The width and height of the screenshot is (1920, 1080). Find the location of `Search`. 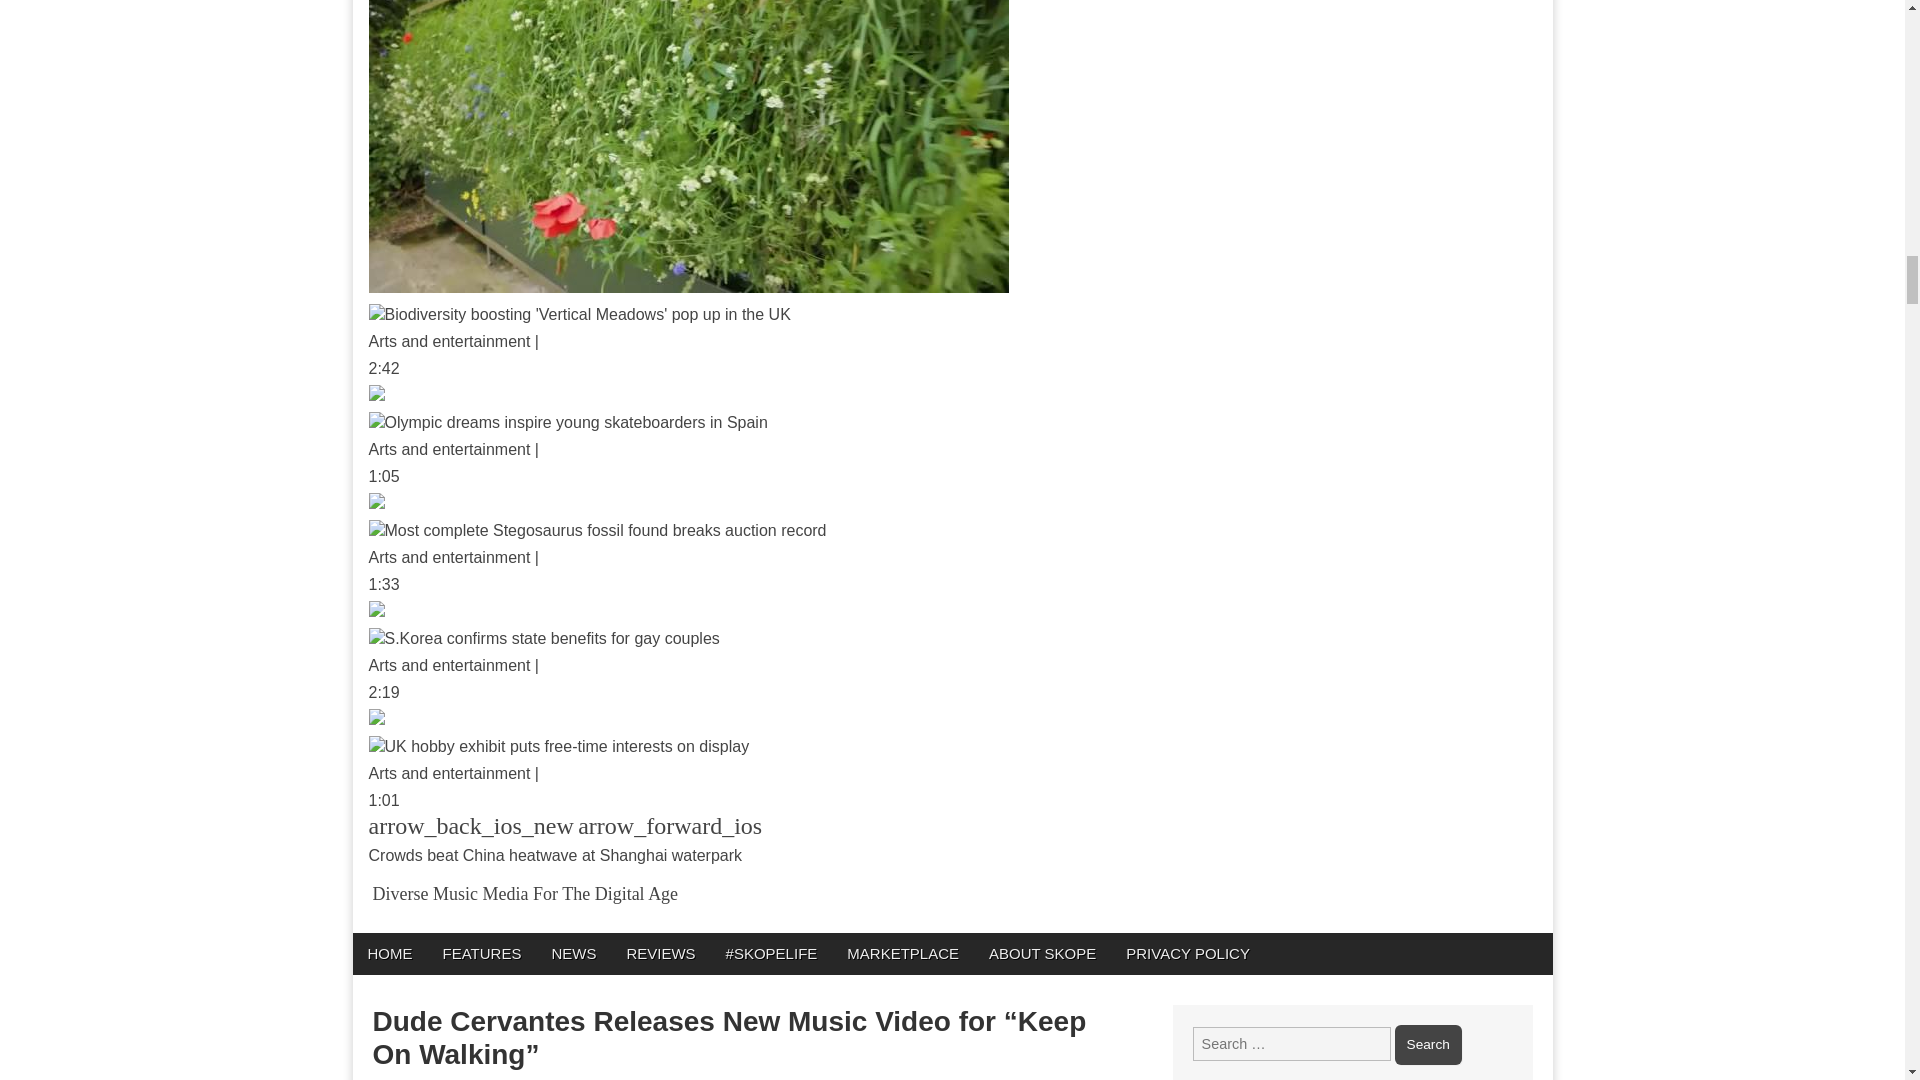

Search is located at coordinates (1428, 1044).